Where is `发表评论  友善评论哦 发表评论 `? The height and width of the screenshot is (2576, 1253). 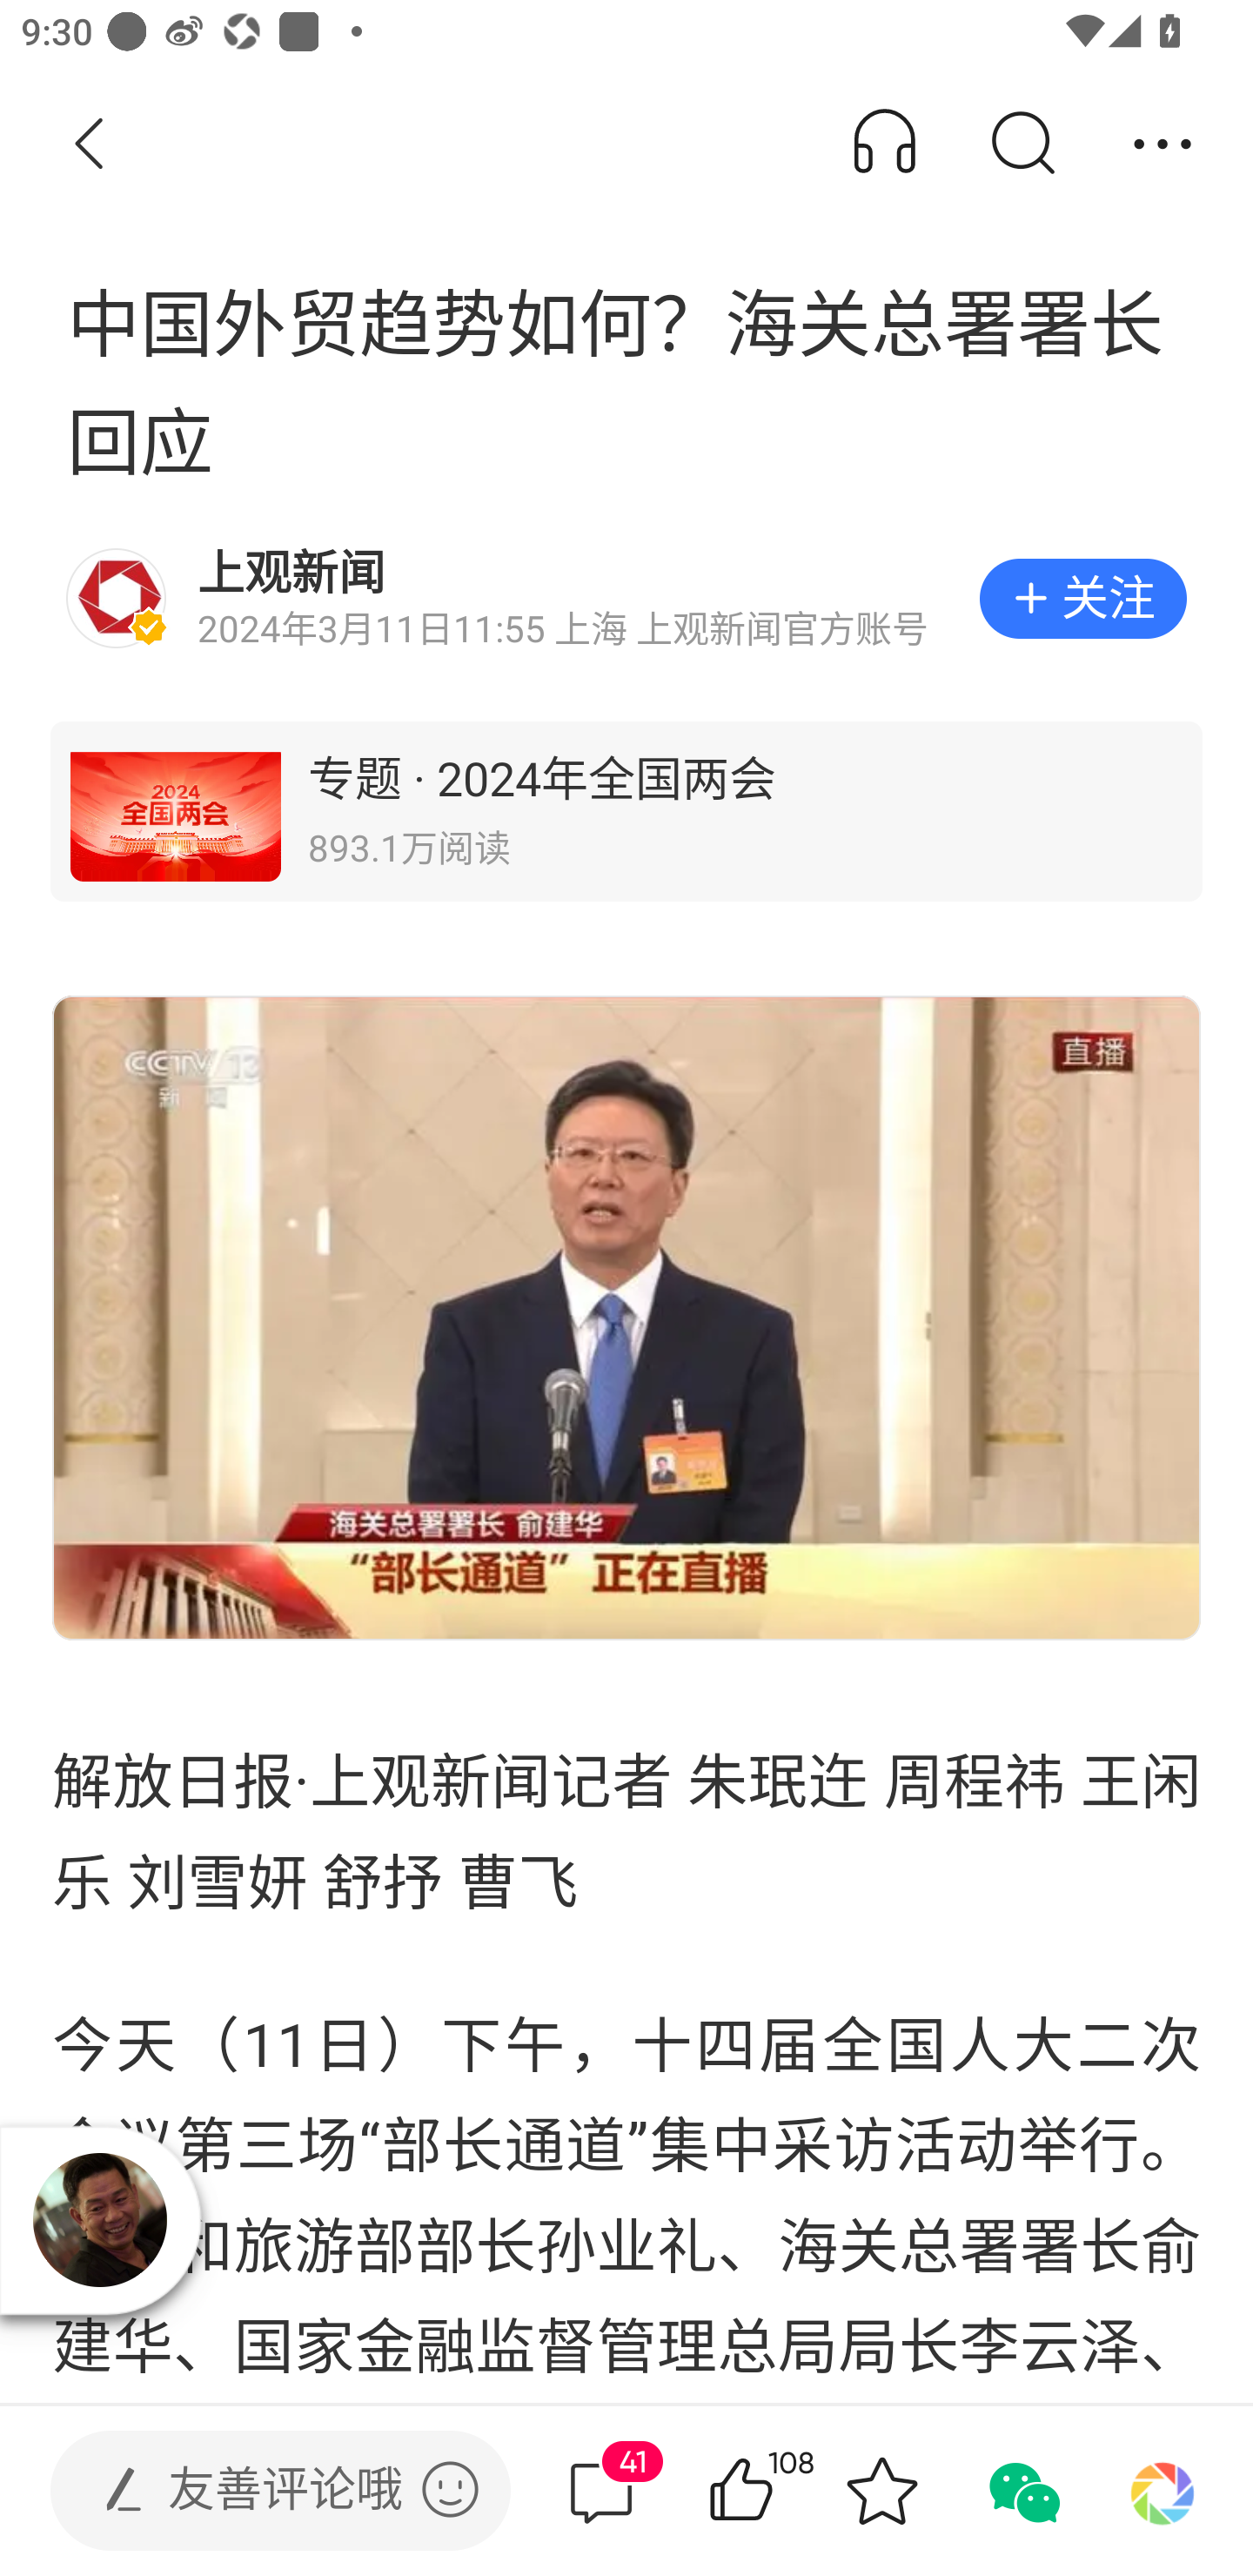
发表评论  友善评论哦 发表评论  is located at coordinates (256, 2491).